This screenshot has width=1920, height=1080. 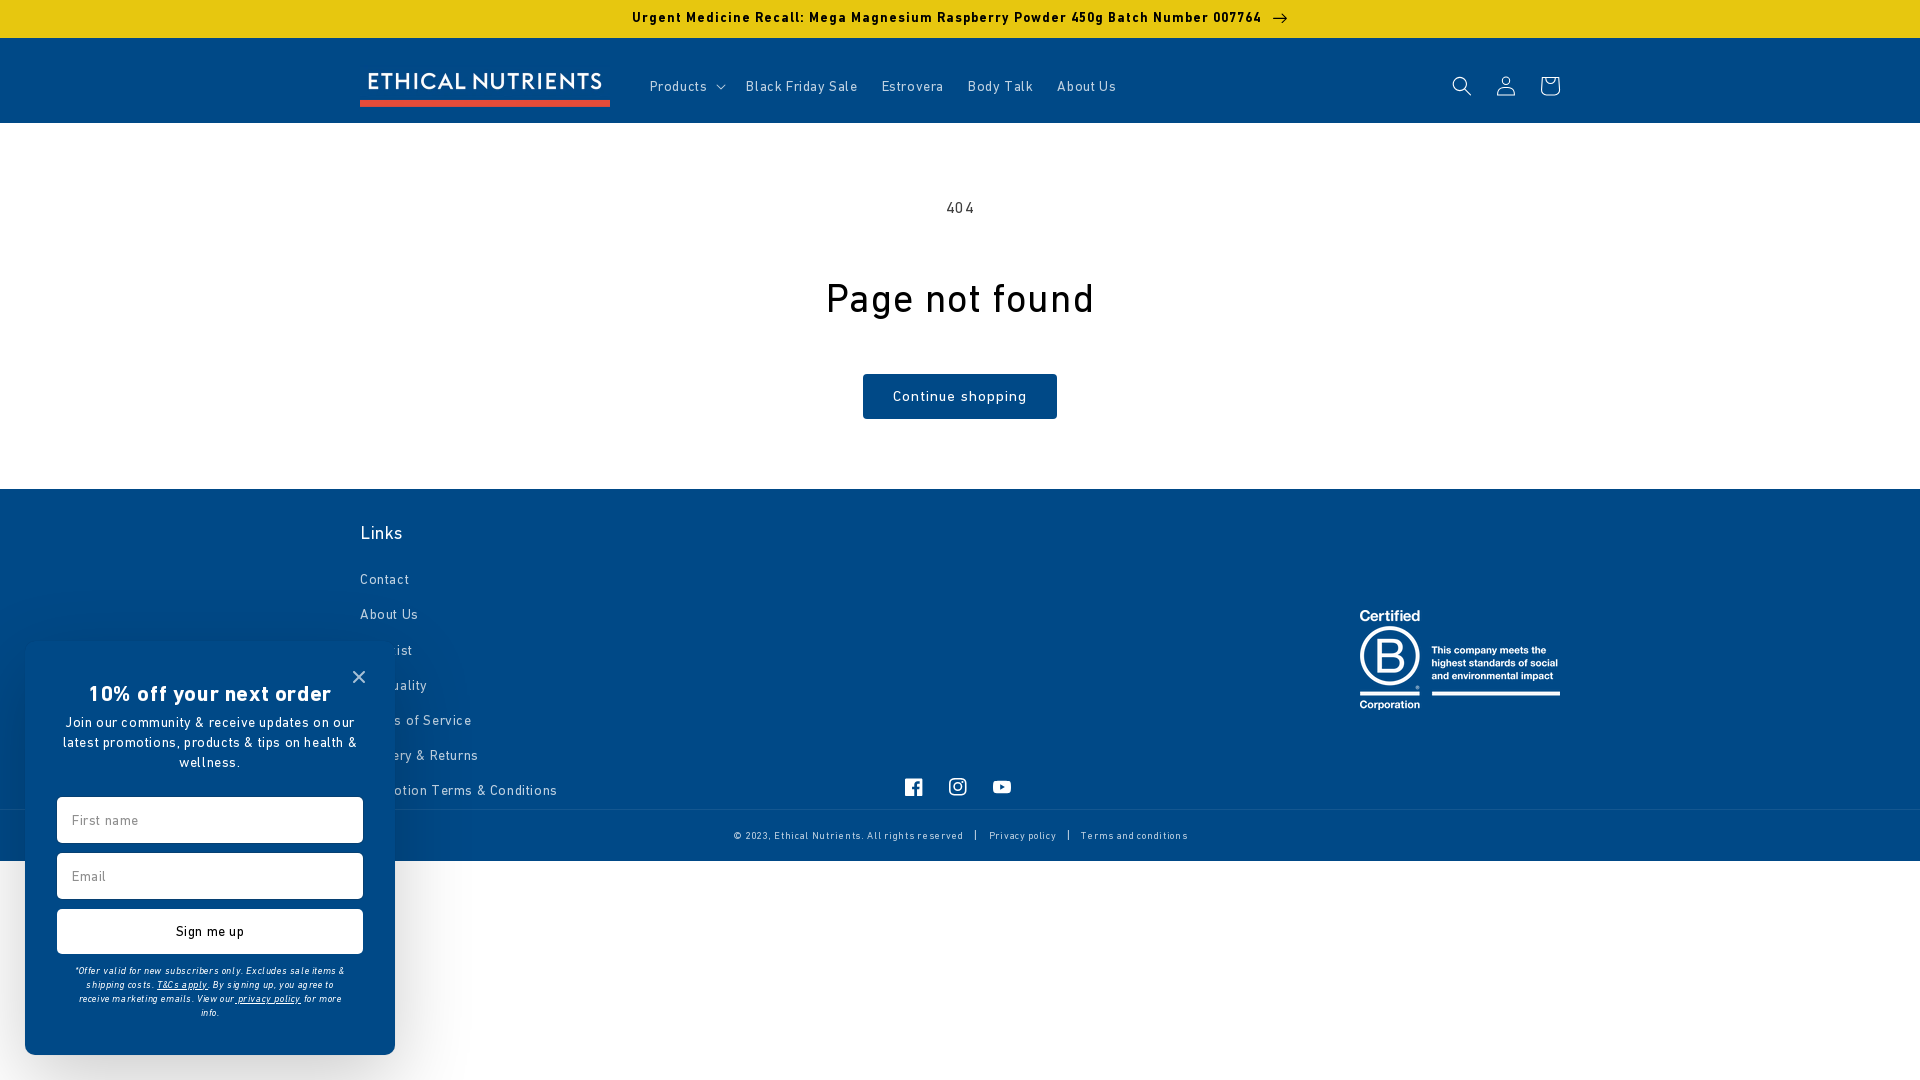 What do you see at coordinates (1550, 86) in the screenshot?
I see `Cart` at bounding box center [1550, 86].